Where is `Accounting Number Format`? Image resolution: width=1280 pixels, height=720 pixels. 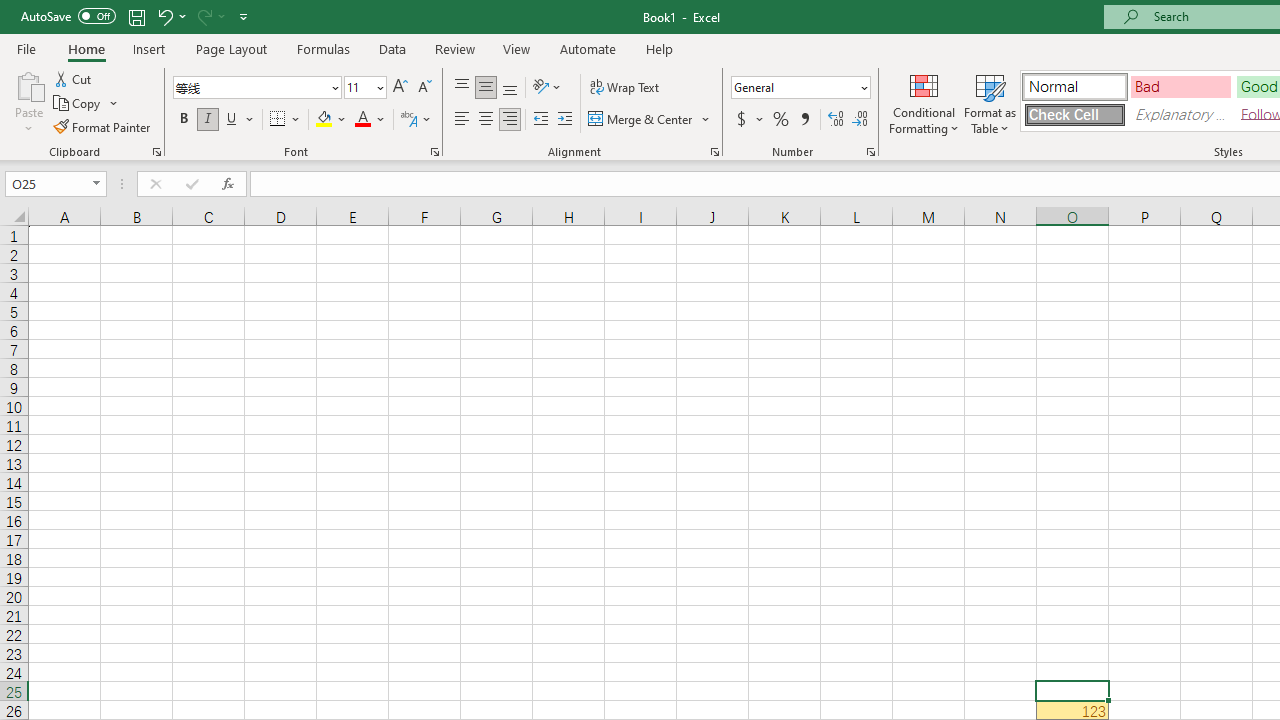 Accounting Number Format is located at coordinates (749, 120).